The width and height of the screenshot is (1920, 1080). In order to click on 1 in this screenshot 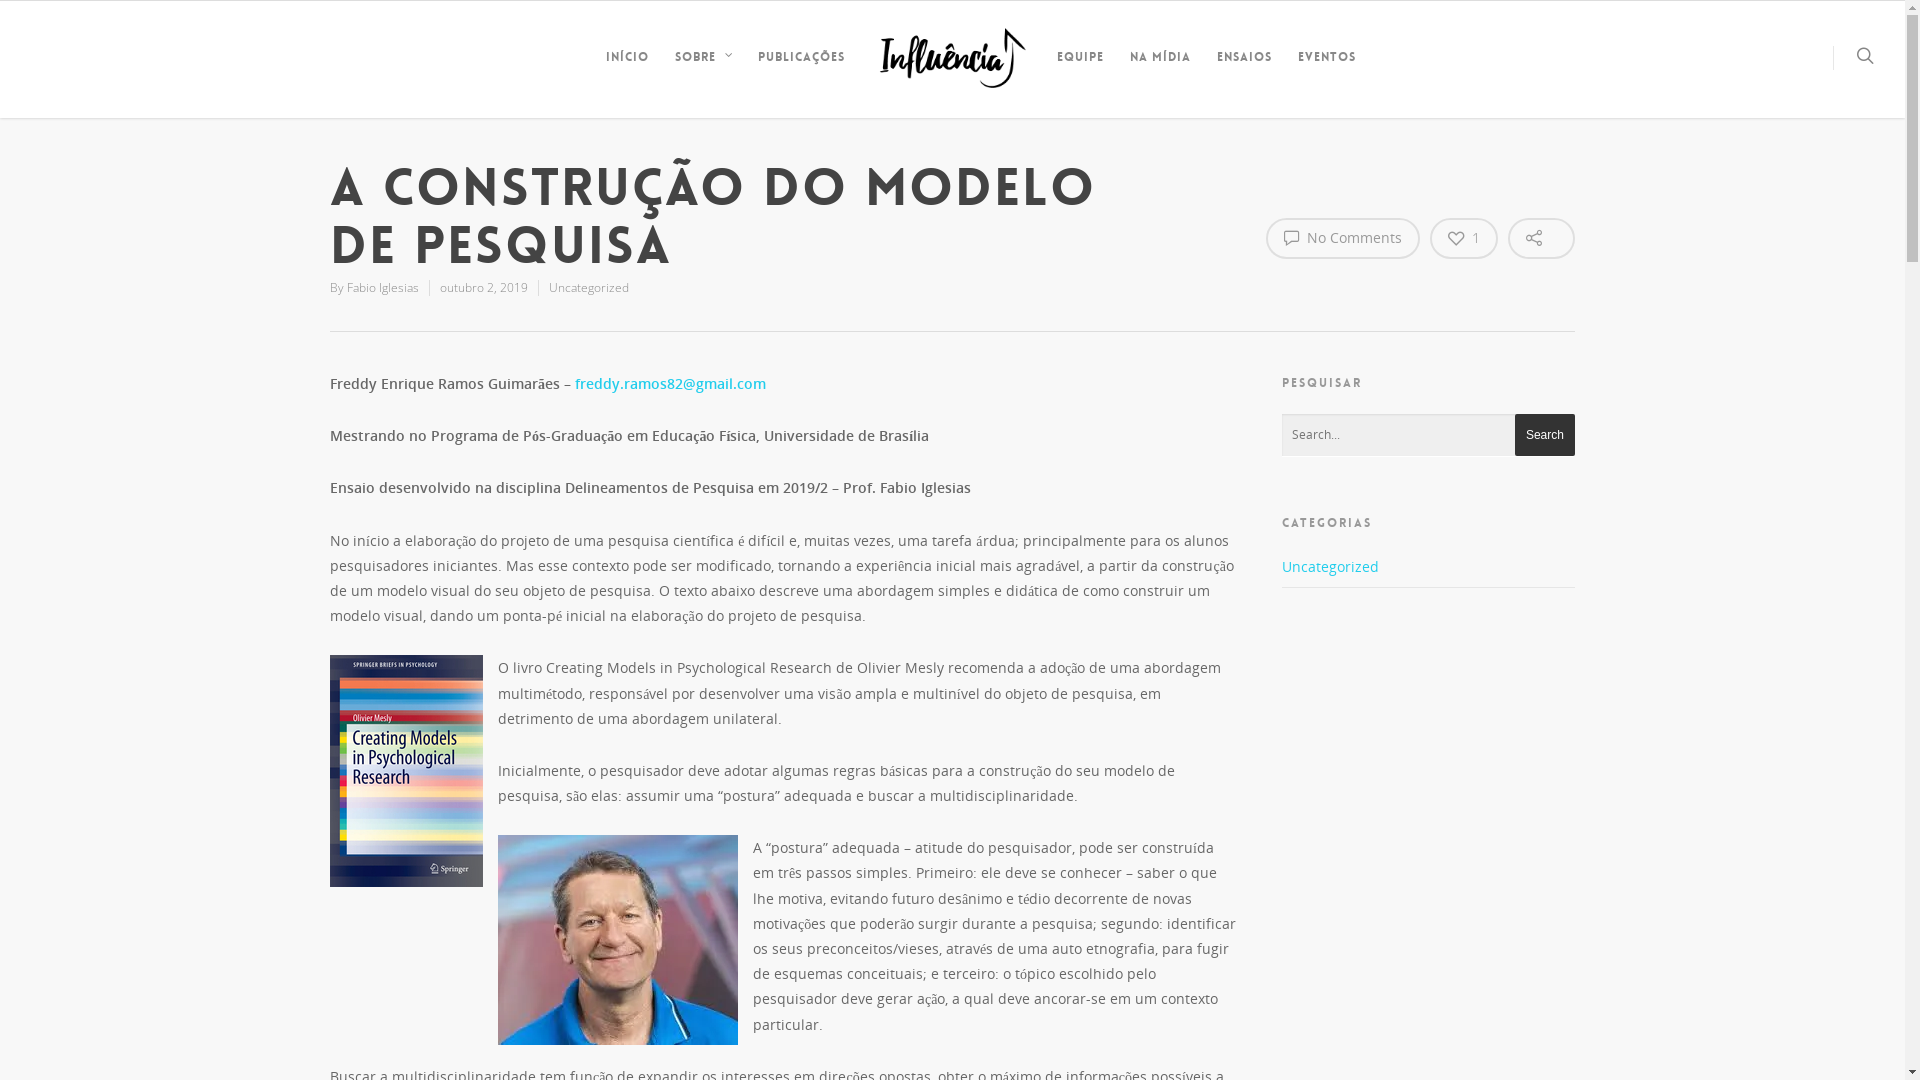, I will do `click(1464, 238)`.